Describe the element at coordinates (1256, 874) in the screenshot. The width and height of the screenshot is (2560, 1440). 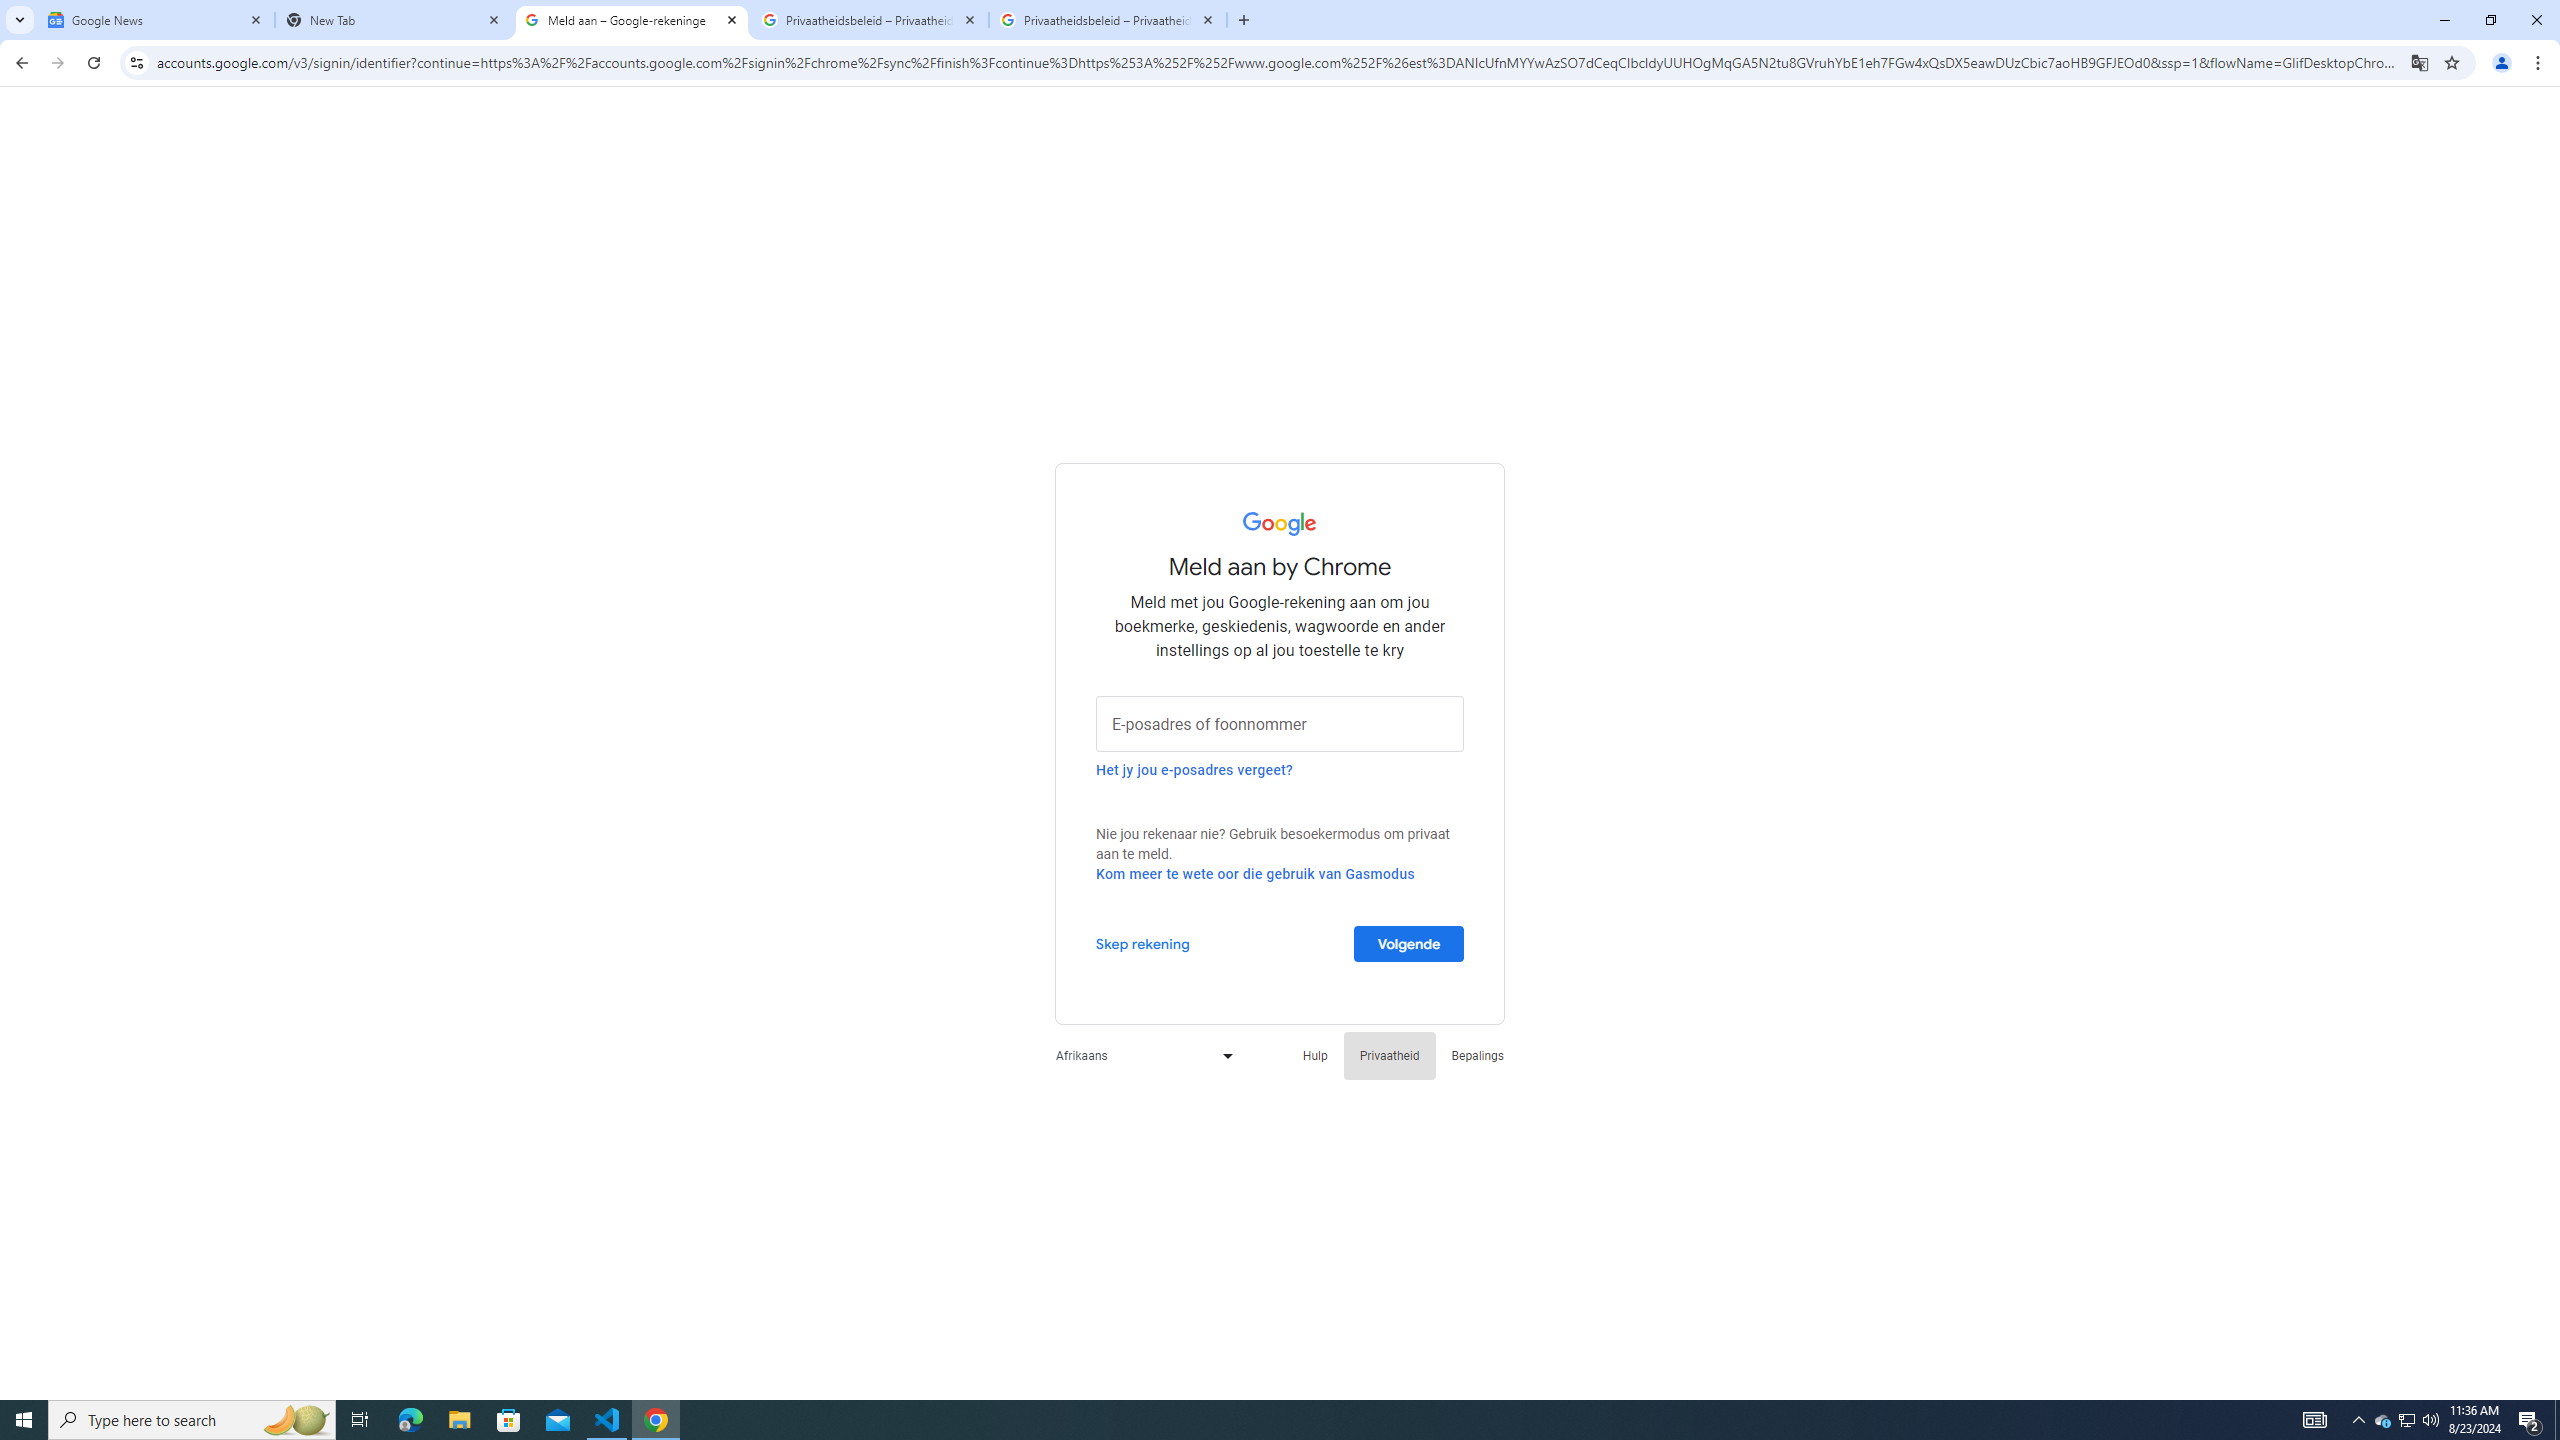
I see `Kom meer te wete oor die gebruik van Gasmodus` at that location.